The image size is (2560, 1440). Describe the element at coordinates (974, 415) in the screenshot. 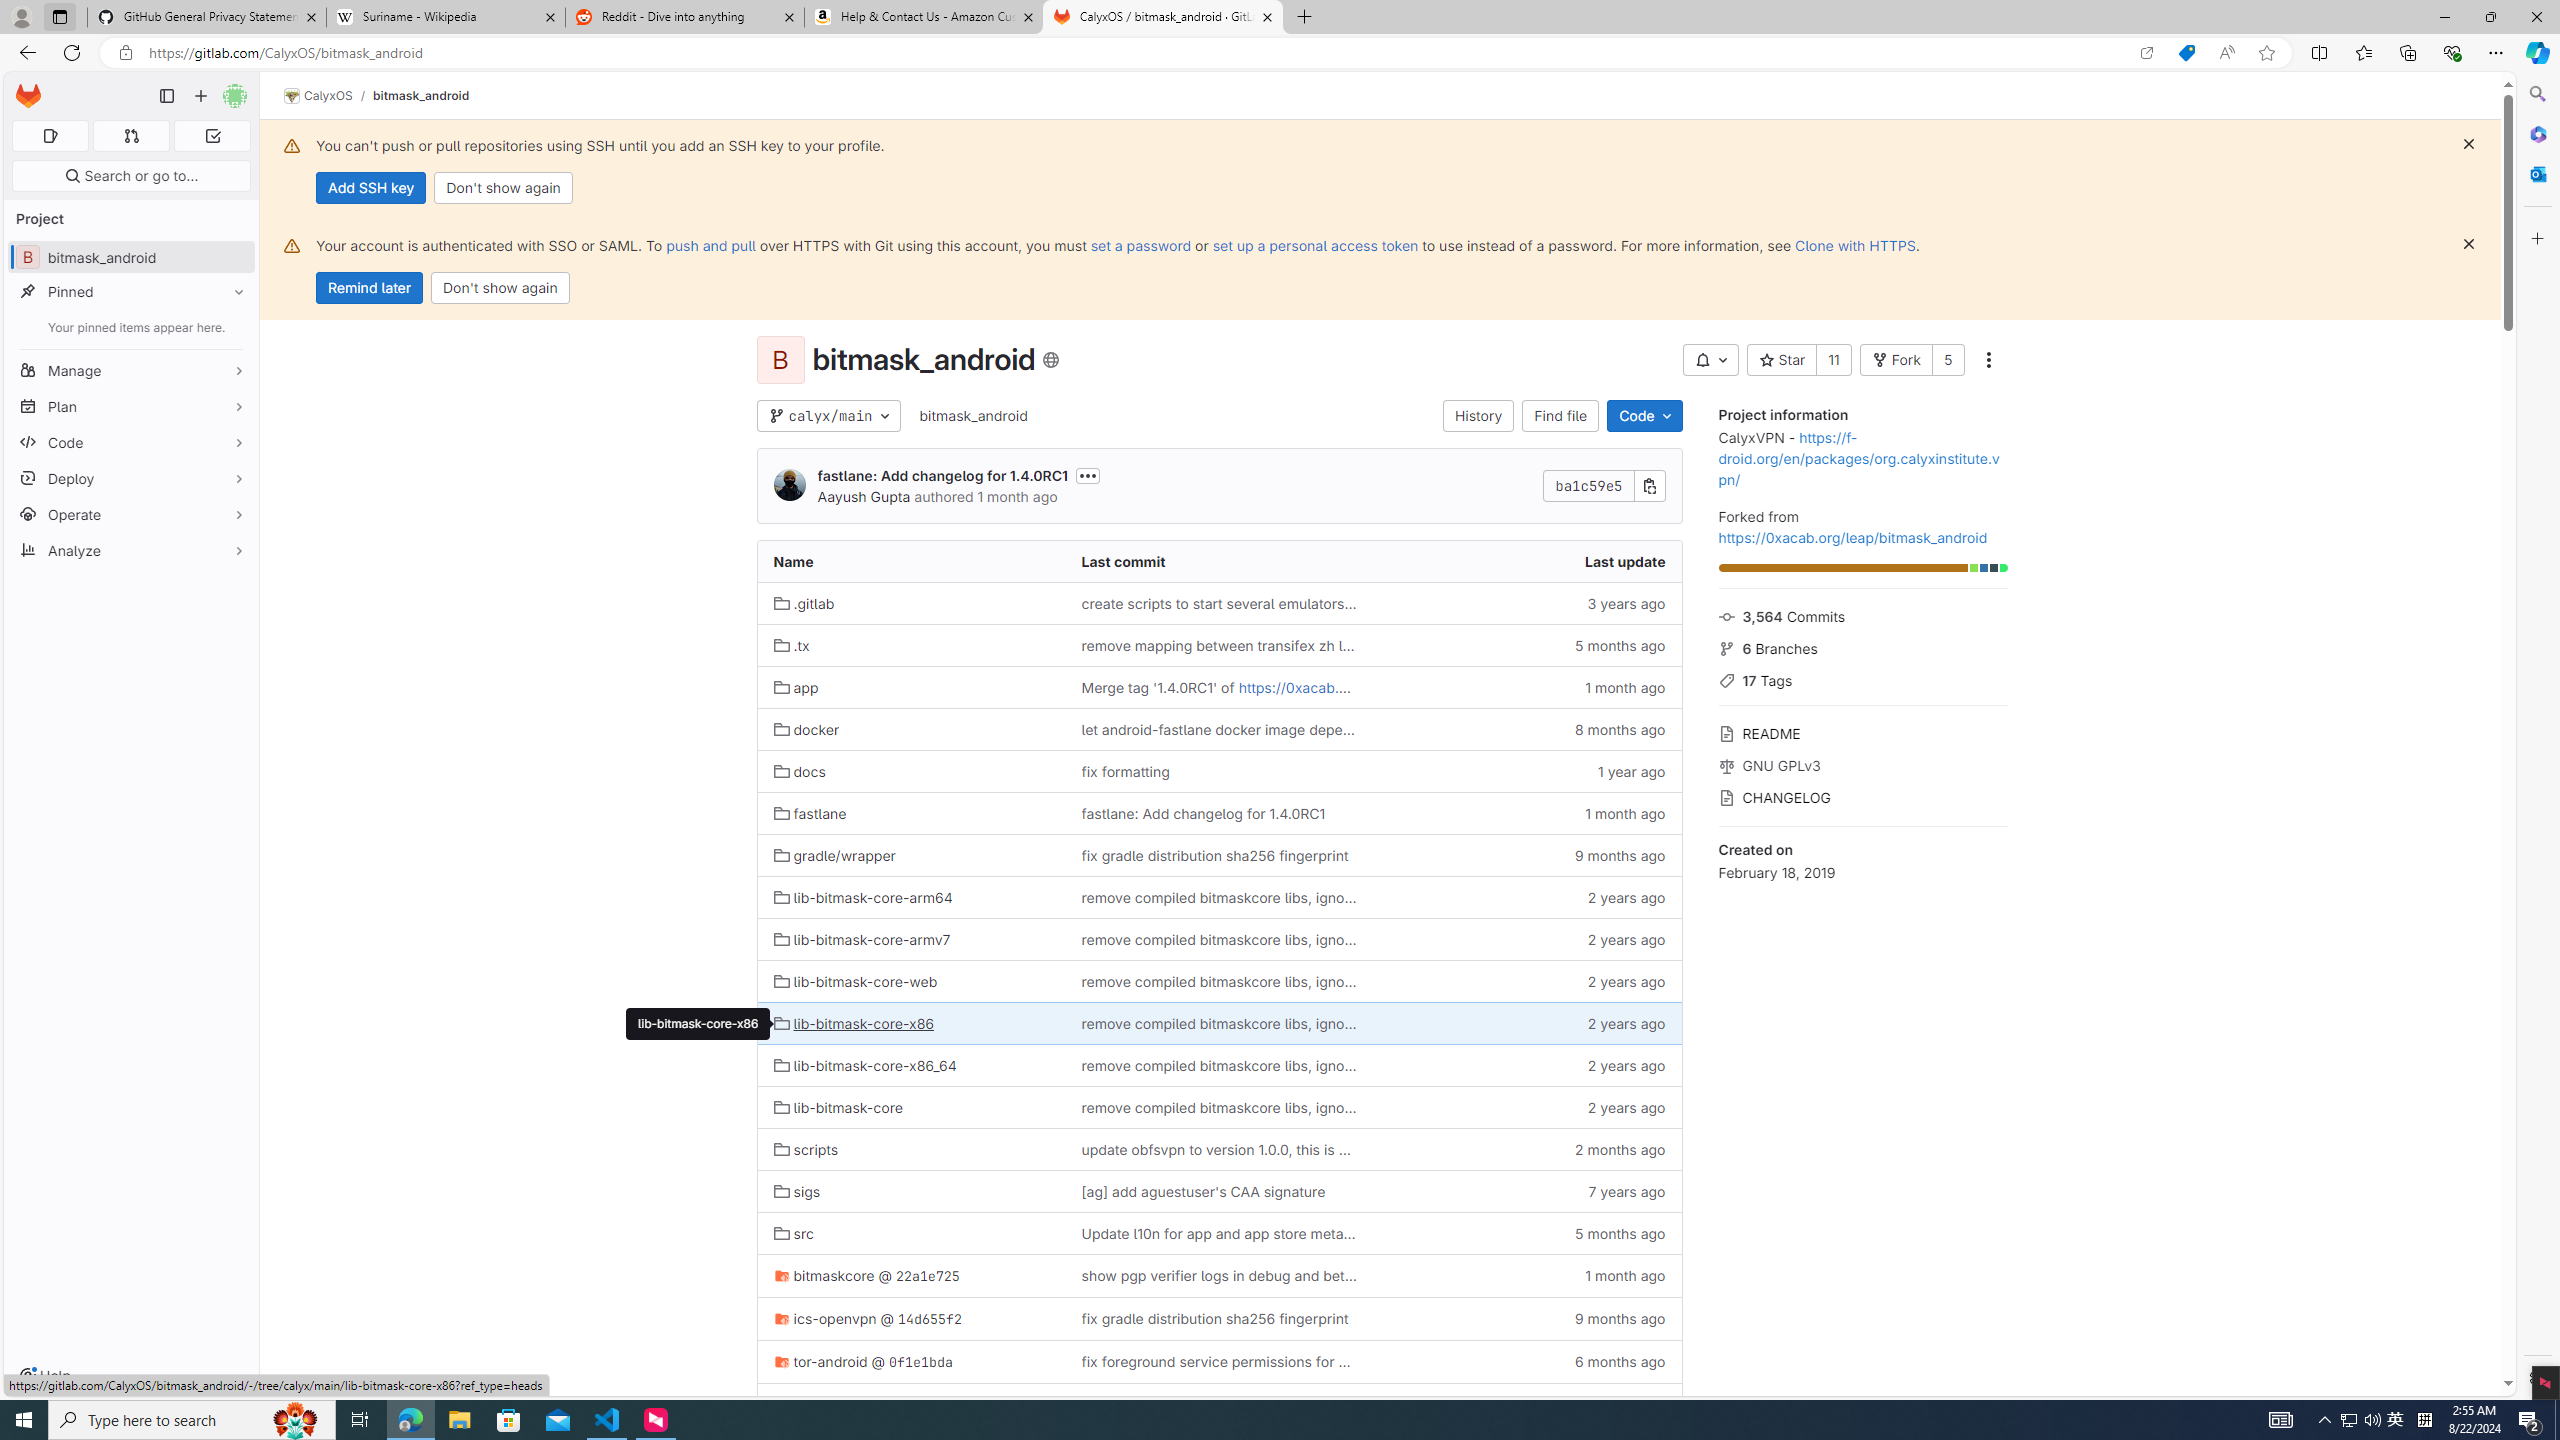

I see `bitmask_android` at that location.